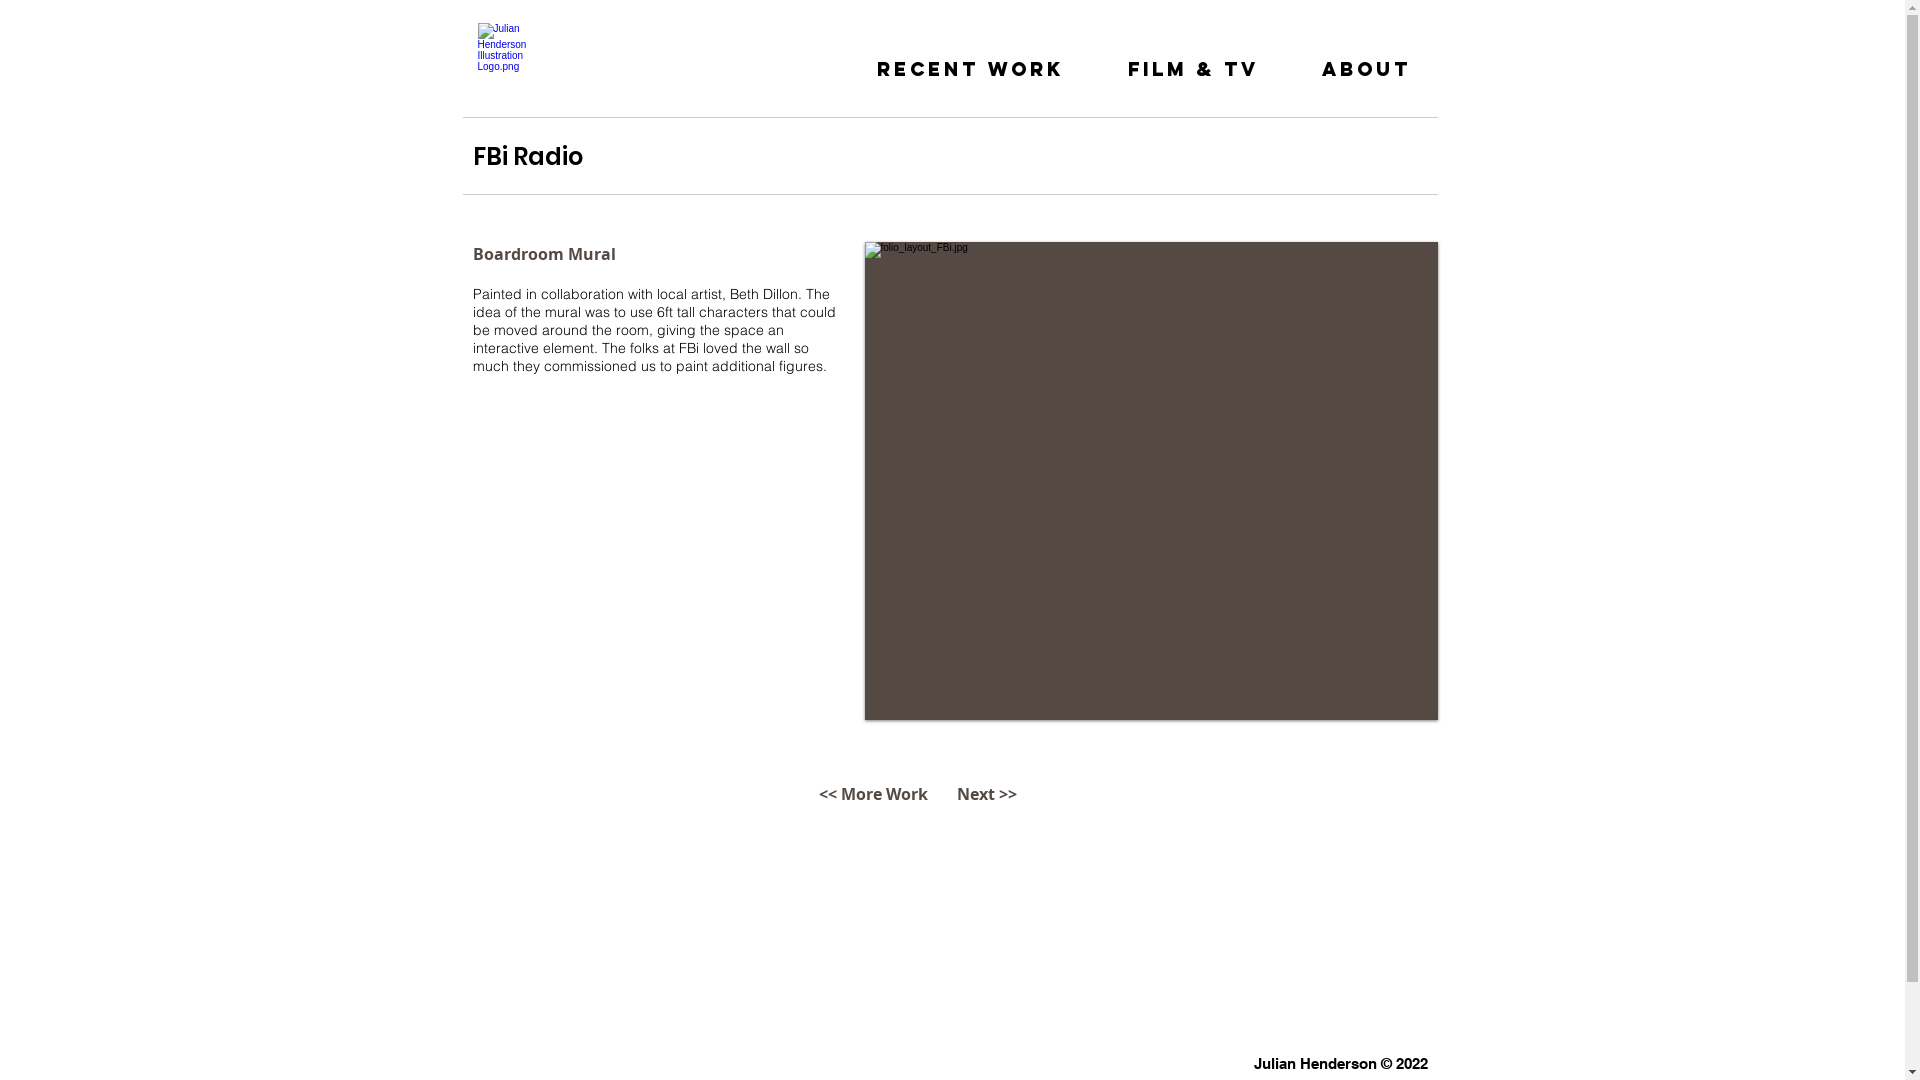 The width and height of the screenshot is (1920, 1080). What do you see at coordinates (873, 794) in the screenshot?
I see `<< More Work` at bounding box center [873, 794].